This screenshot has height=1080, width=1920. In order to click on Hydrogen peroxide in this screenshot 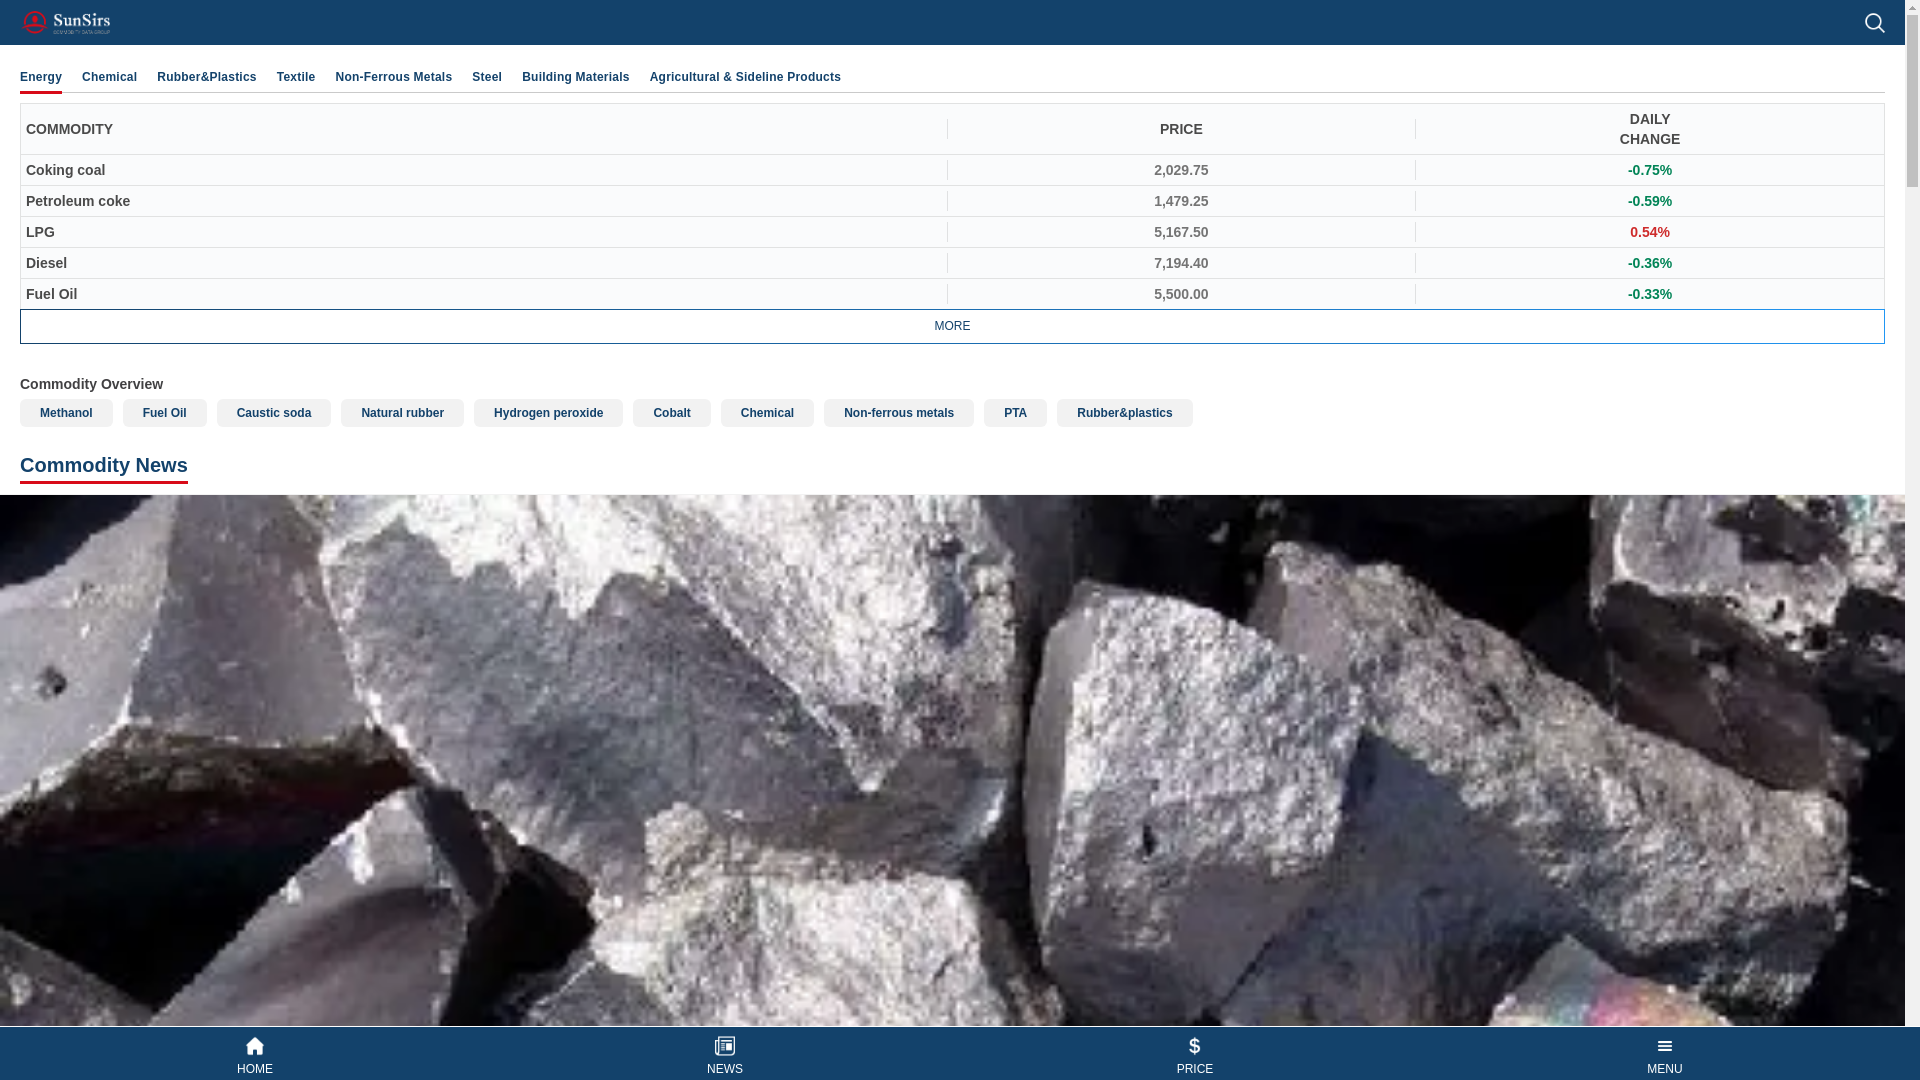, I will do `click(548, 412)`.